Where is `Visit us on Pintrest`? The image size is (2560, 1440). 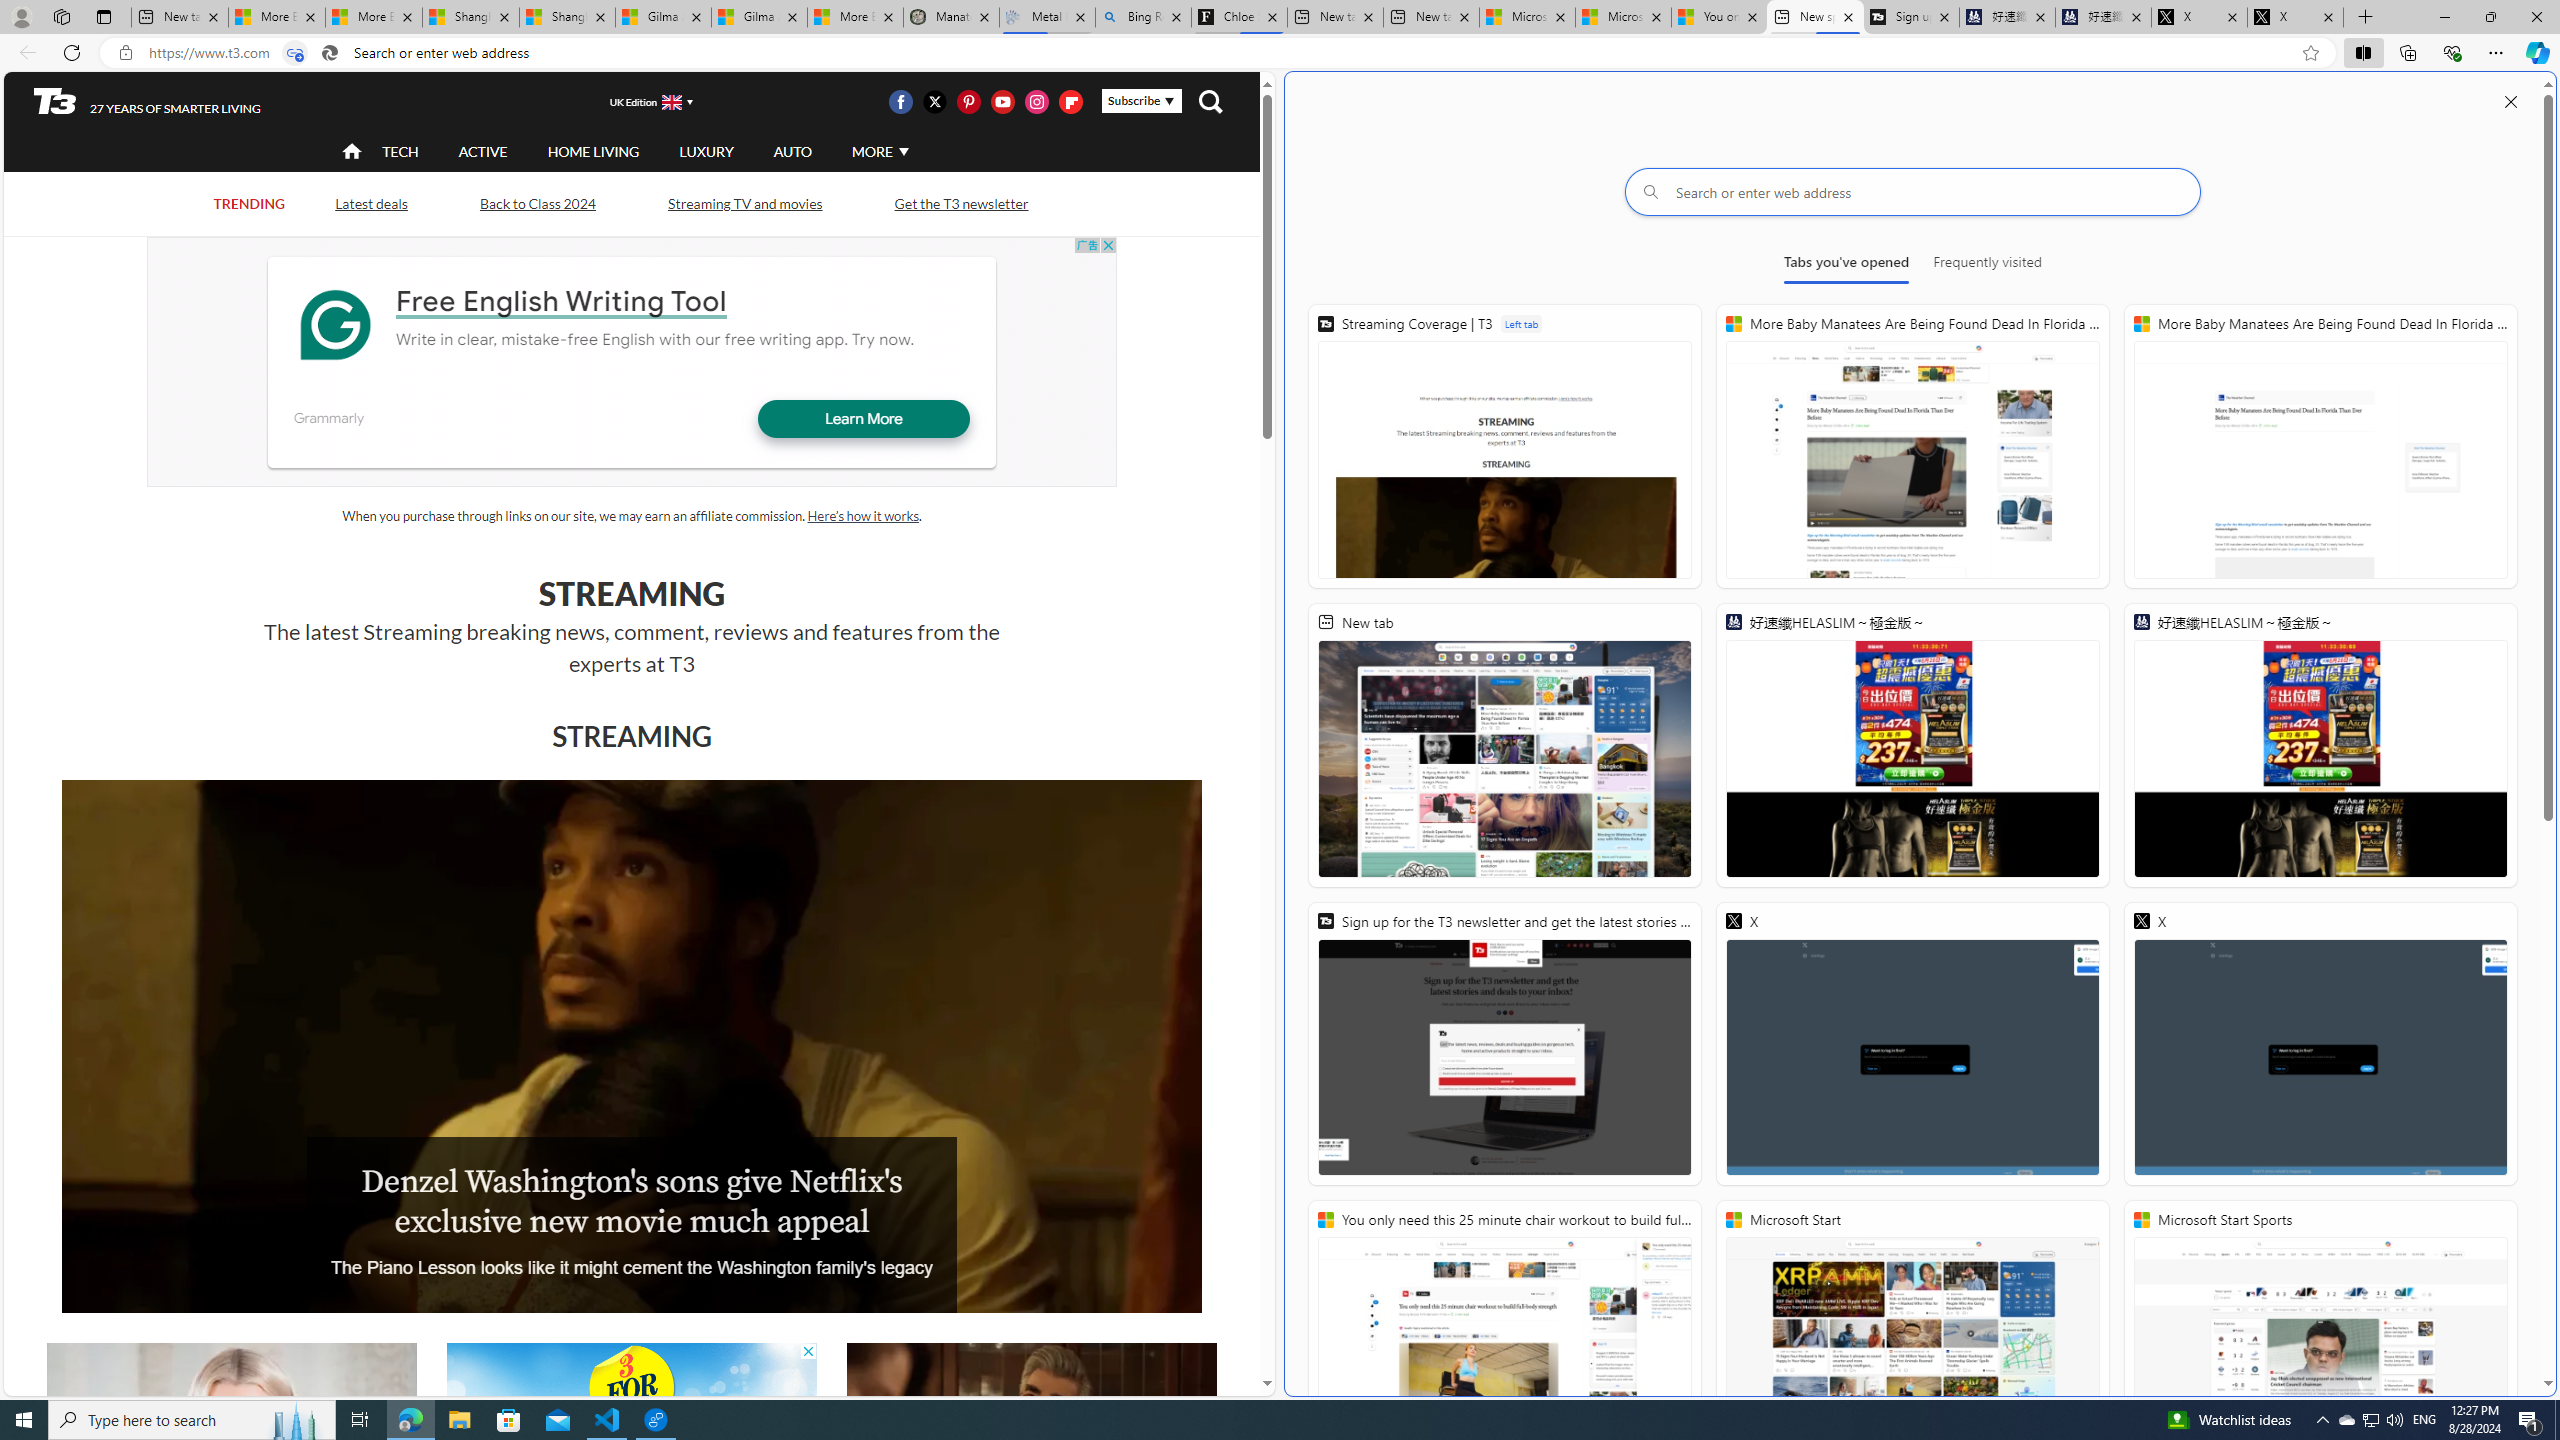 Visit us on Pintrest is located at coordinates (968, 101).